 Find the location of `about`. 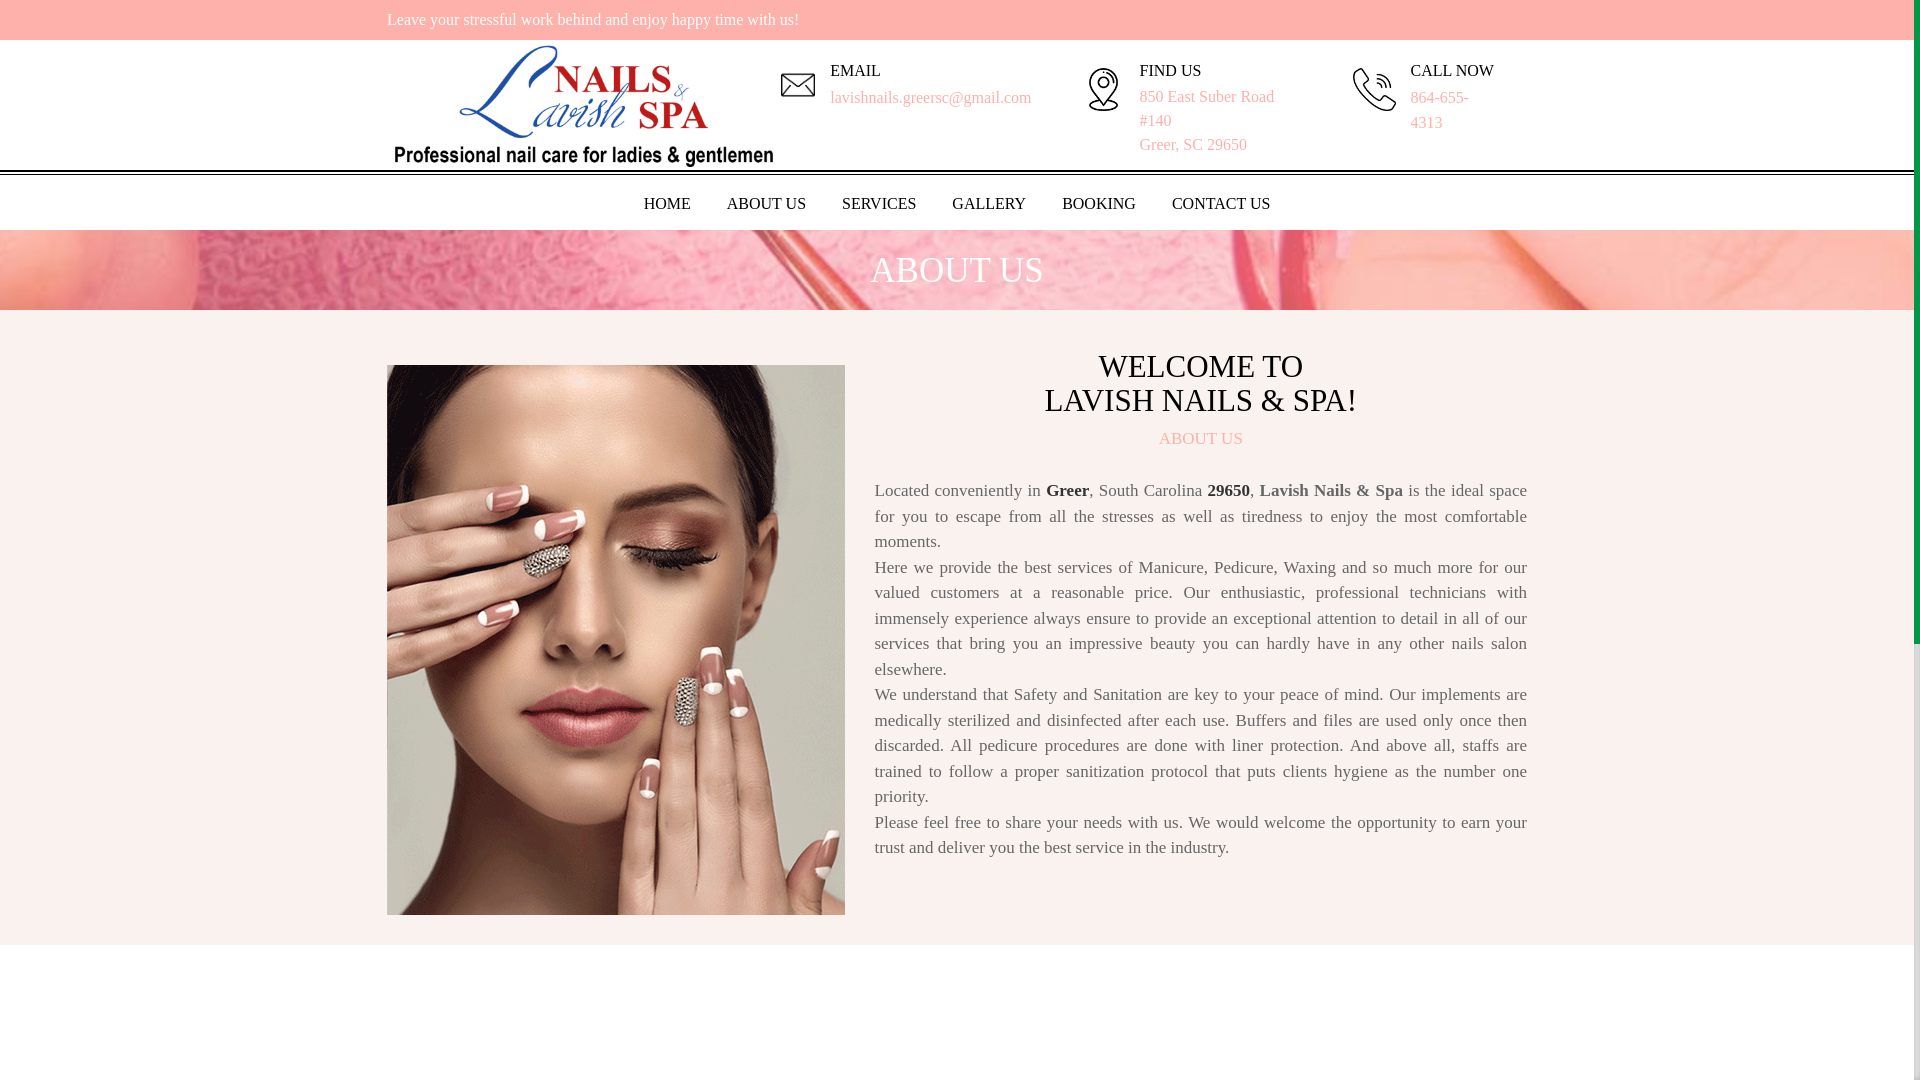

about is located at coordinates (766, 206).